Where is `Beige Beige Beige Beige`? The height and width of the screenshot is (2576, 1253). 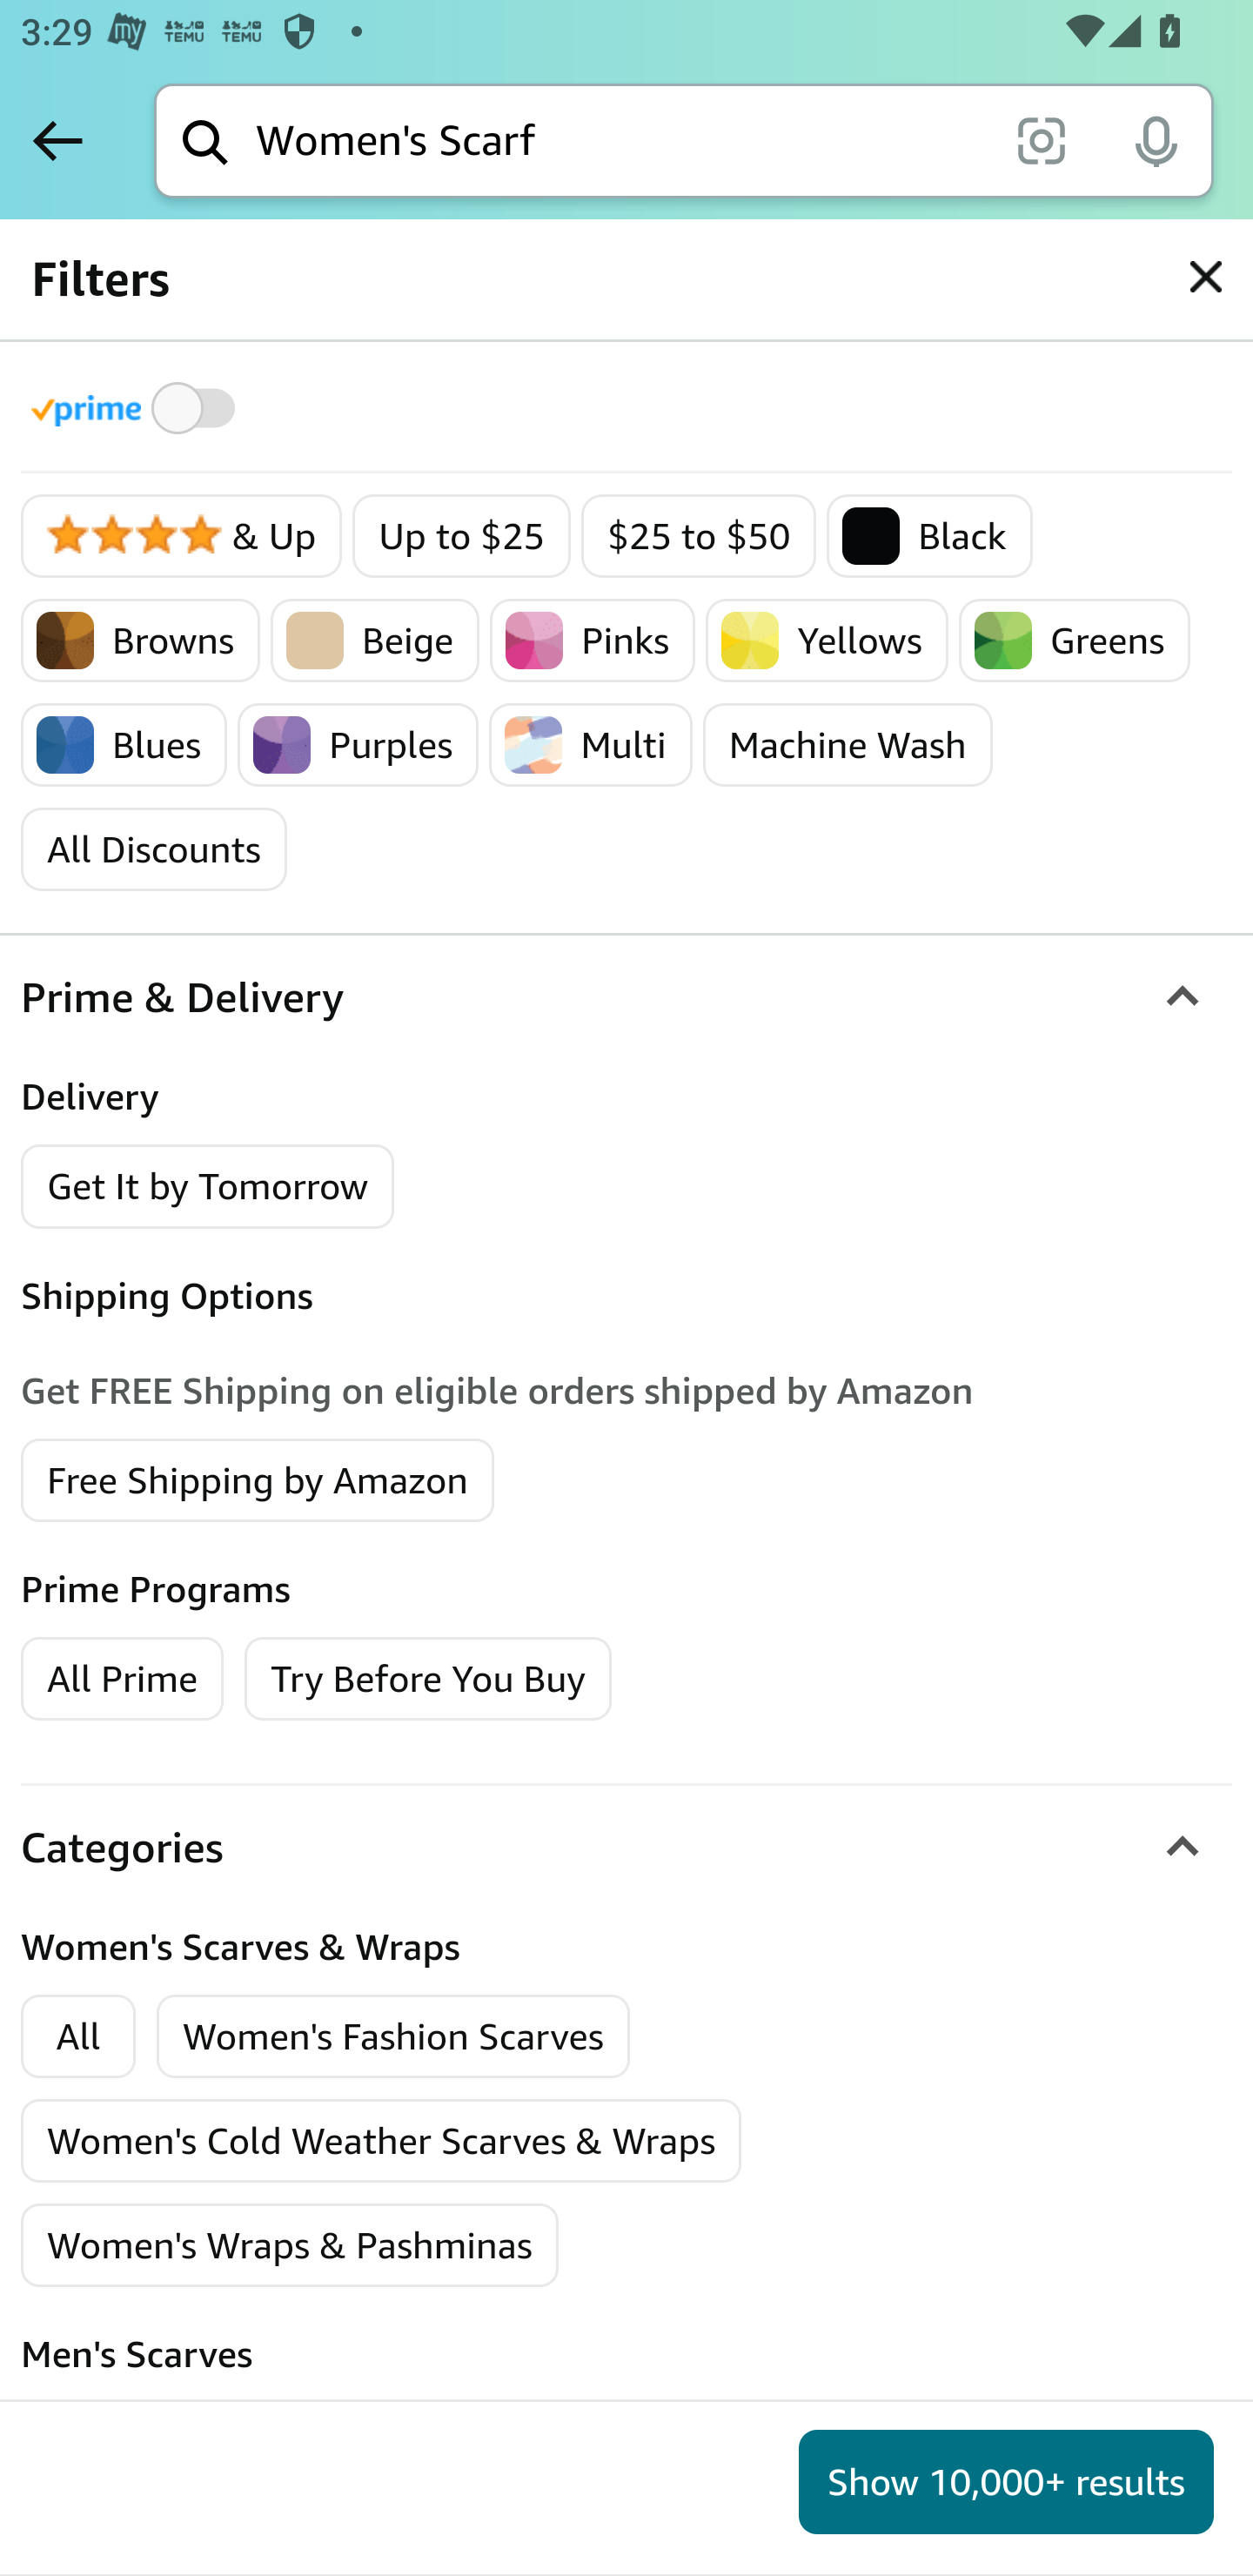 Beige Beige Beige Beige is located at coordinates (374, 641).